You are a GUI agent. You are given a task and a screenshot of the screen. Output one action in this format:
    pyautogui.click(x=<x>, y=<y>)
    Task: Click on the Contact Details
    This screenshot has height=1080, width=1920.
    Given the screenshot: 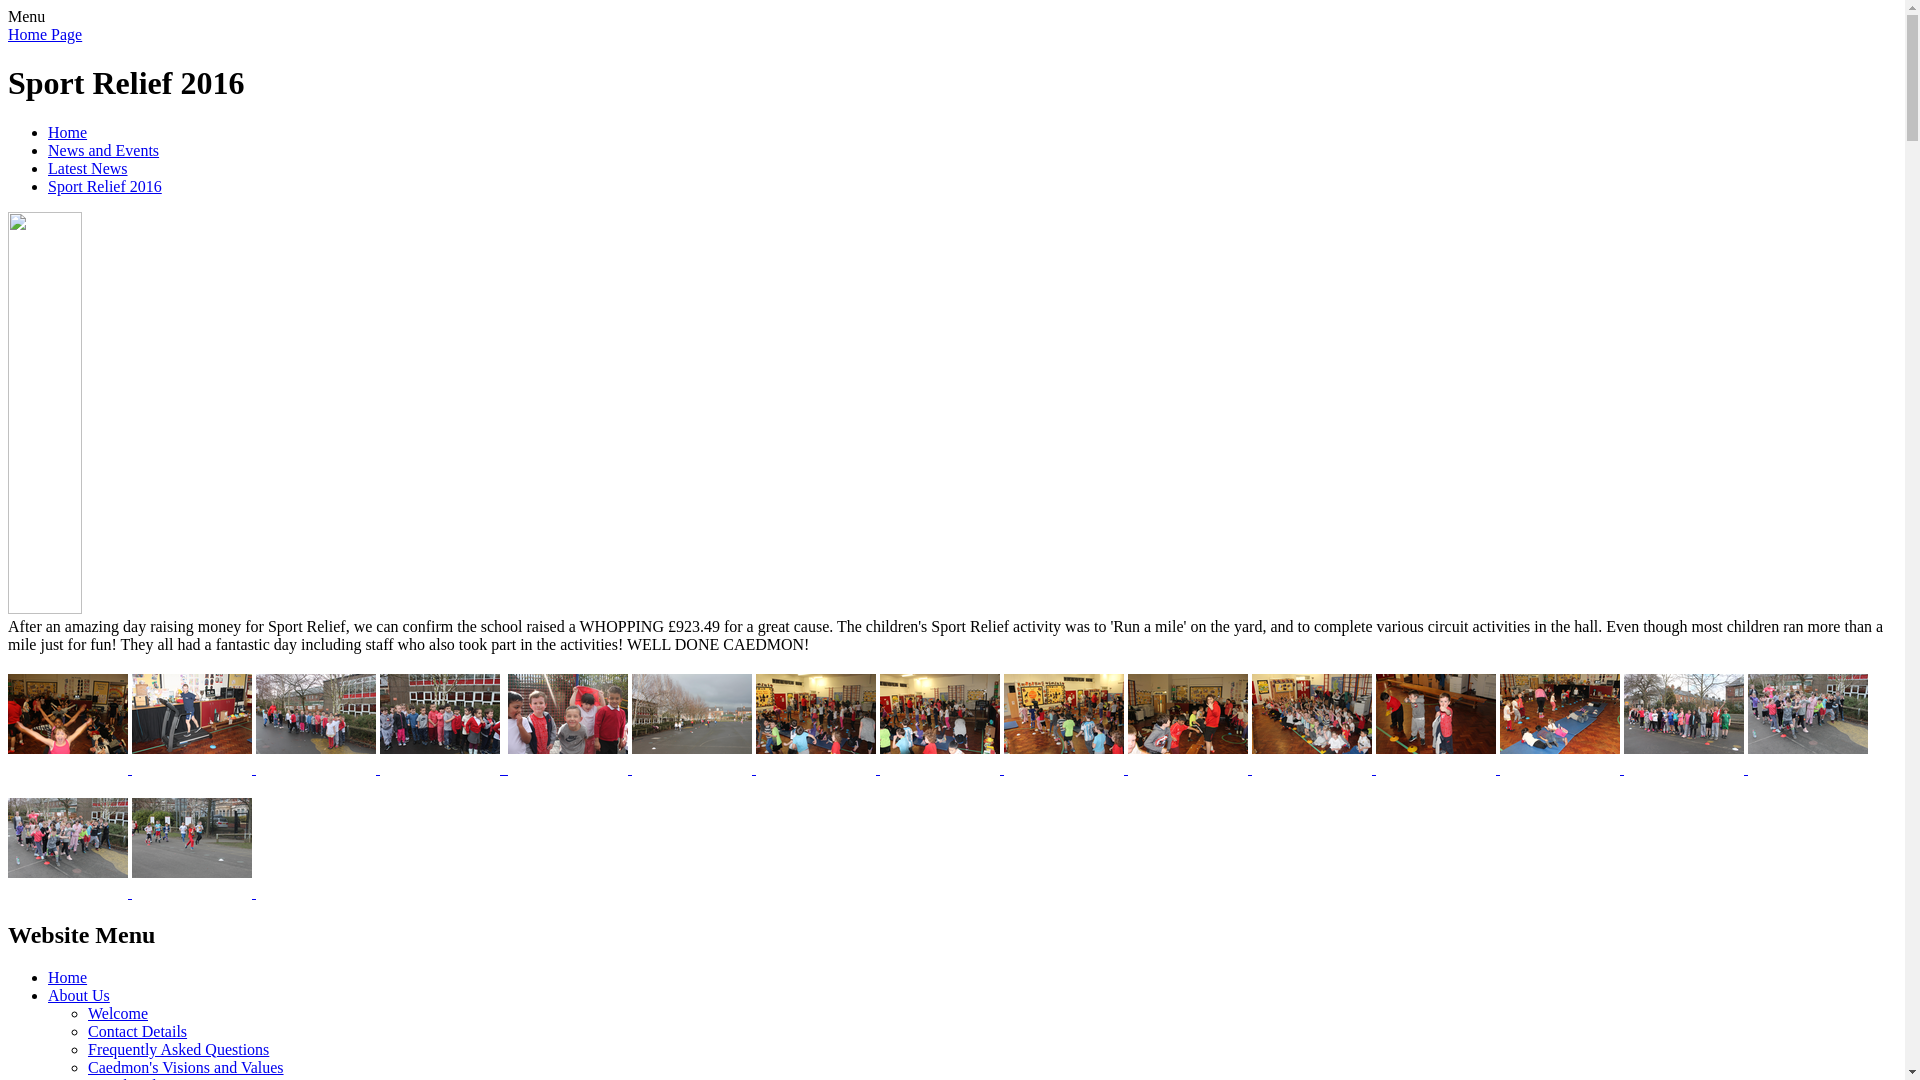 What is the action you would take?
    pyautogui.click(x=137, y=1031)
    